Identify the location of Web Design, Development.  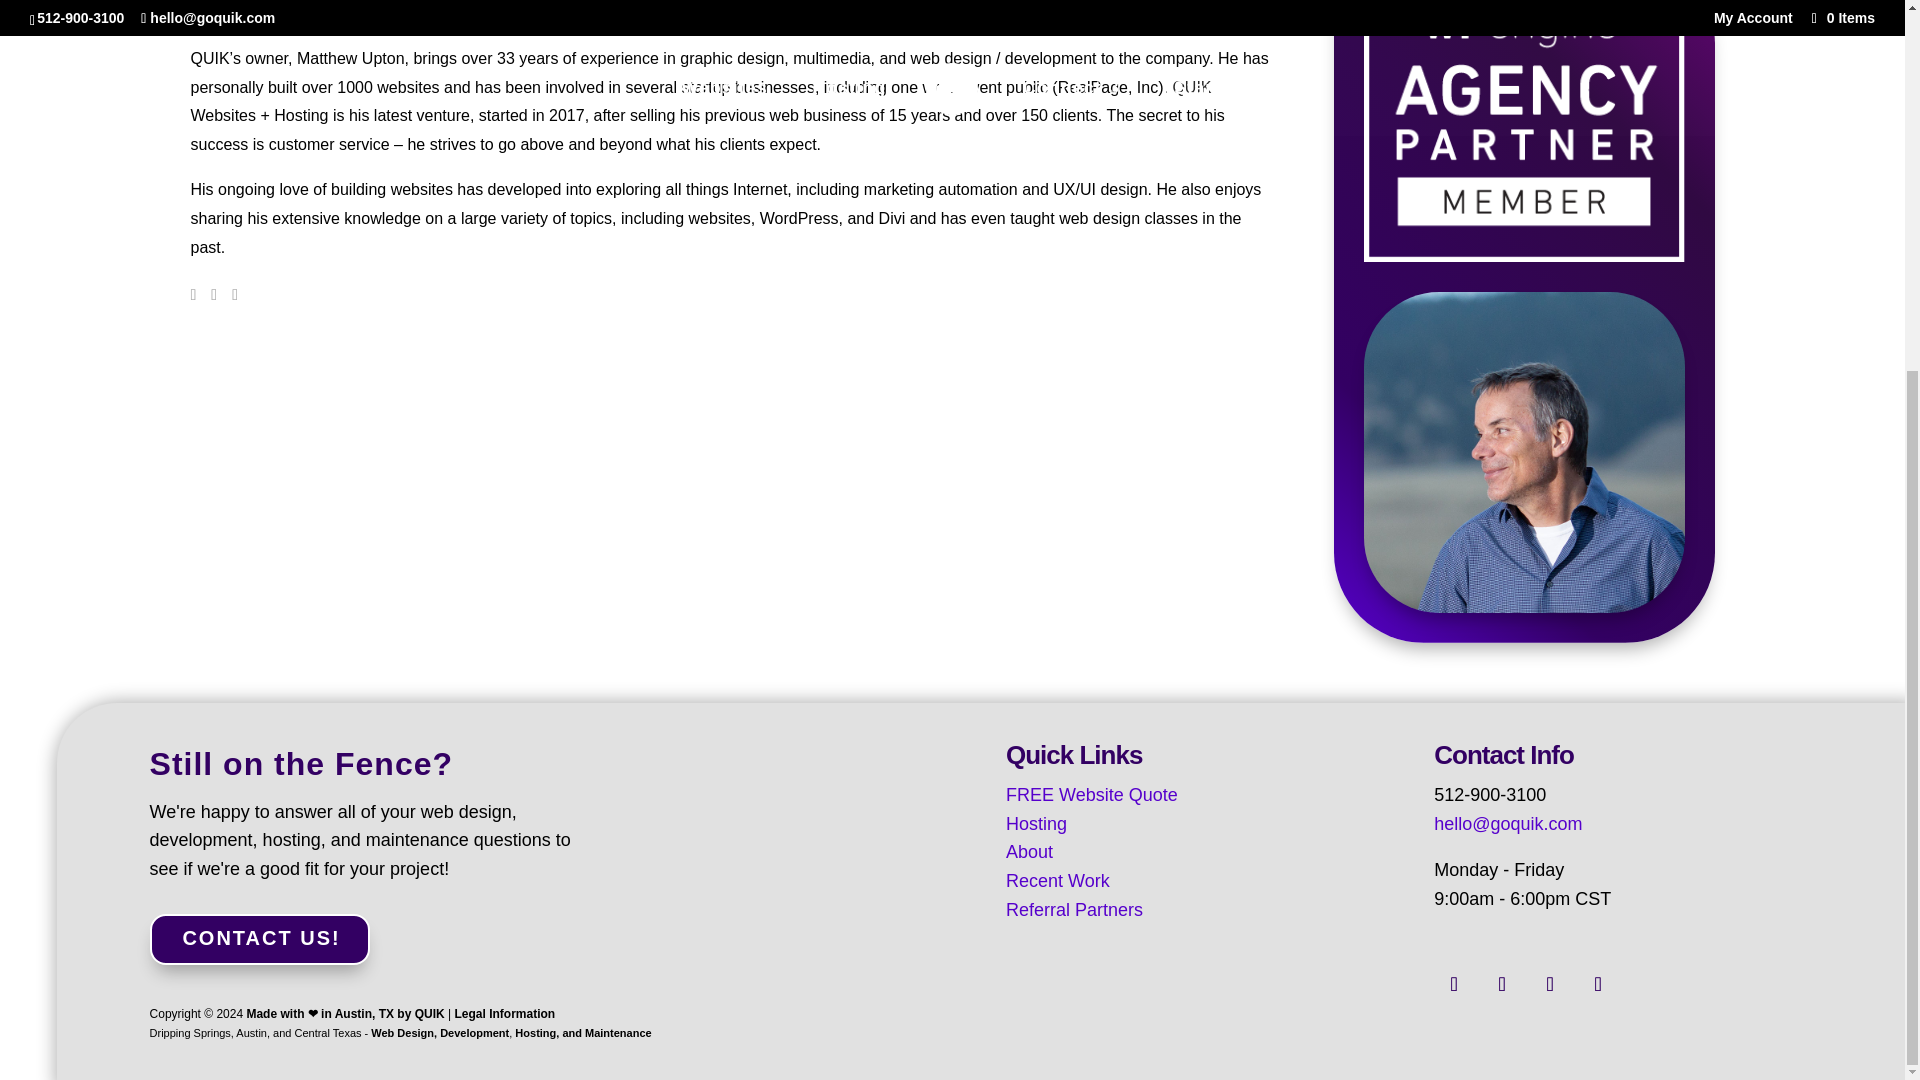
(439, 1032).